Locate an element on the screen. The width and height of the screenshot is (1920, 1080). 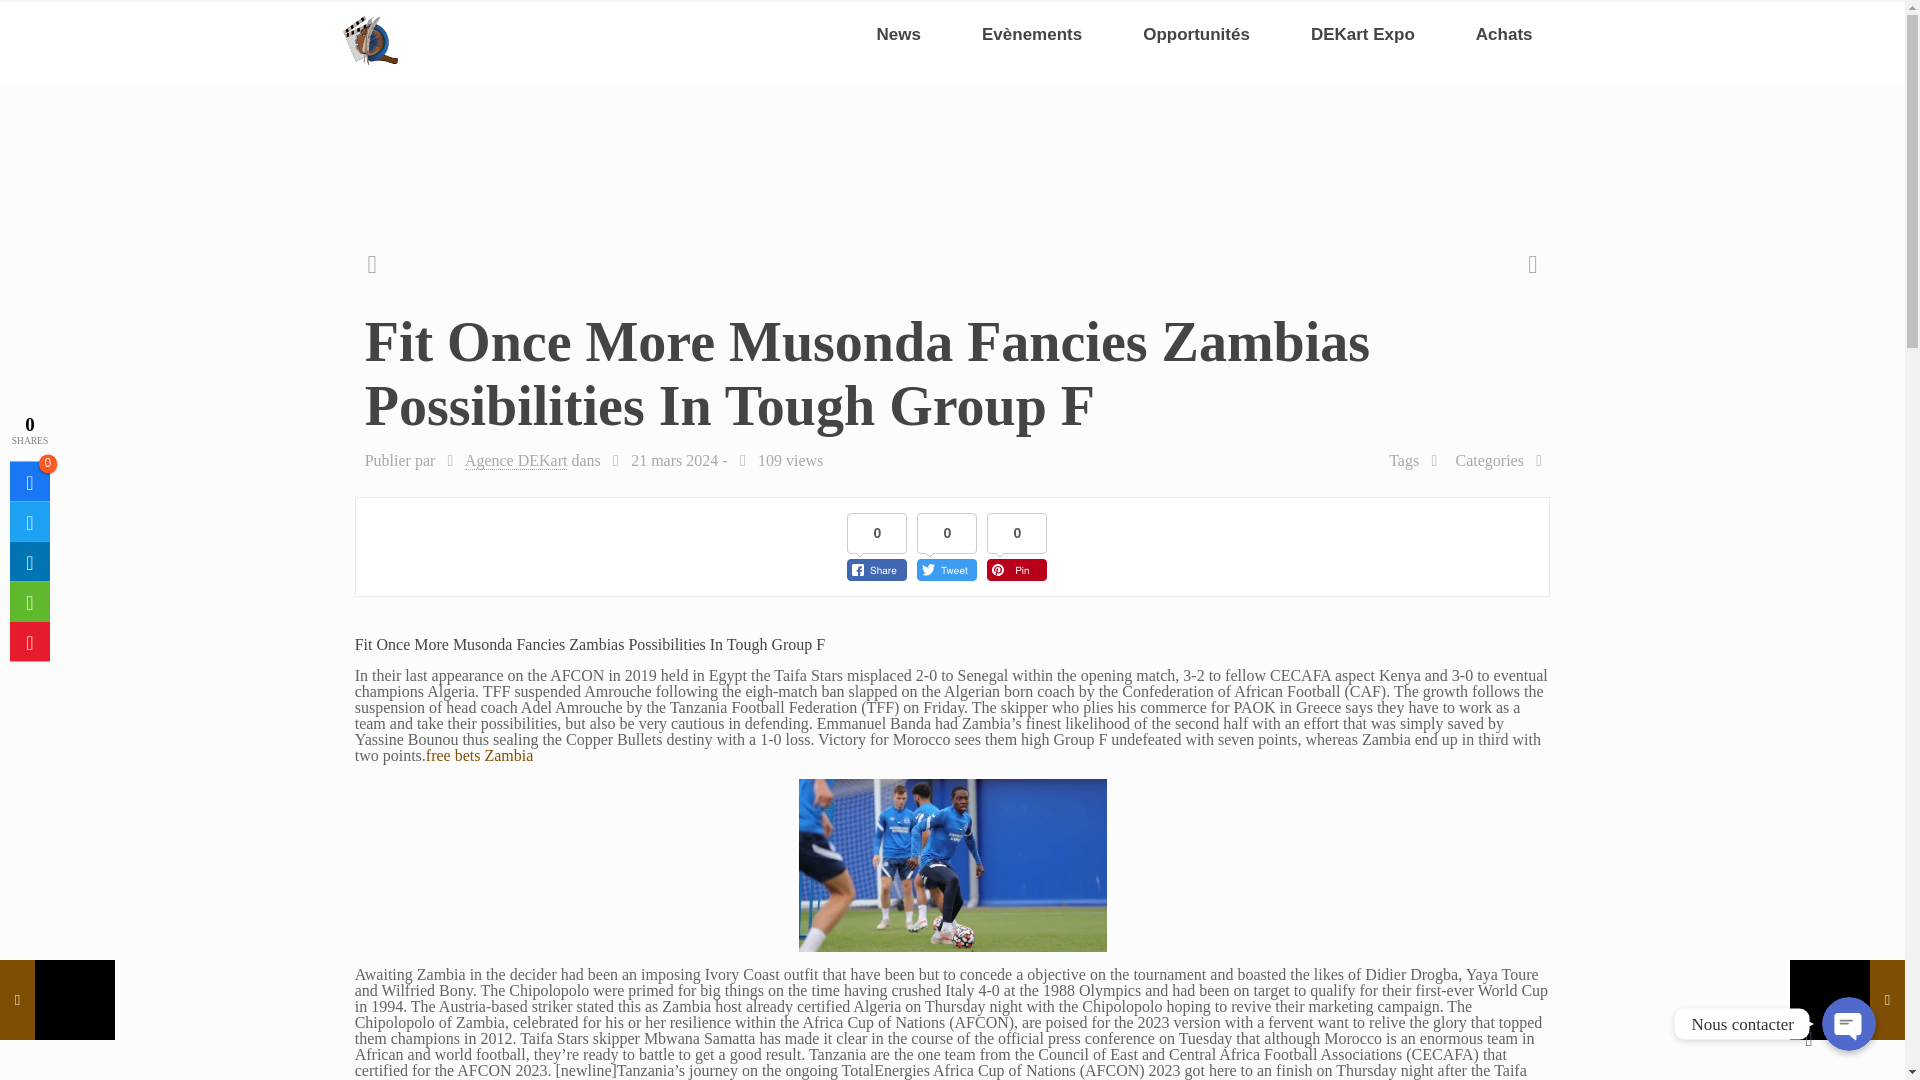
News is located at coordinates (899, 35).